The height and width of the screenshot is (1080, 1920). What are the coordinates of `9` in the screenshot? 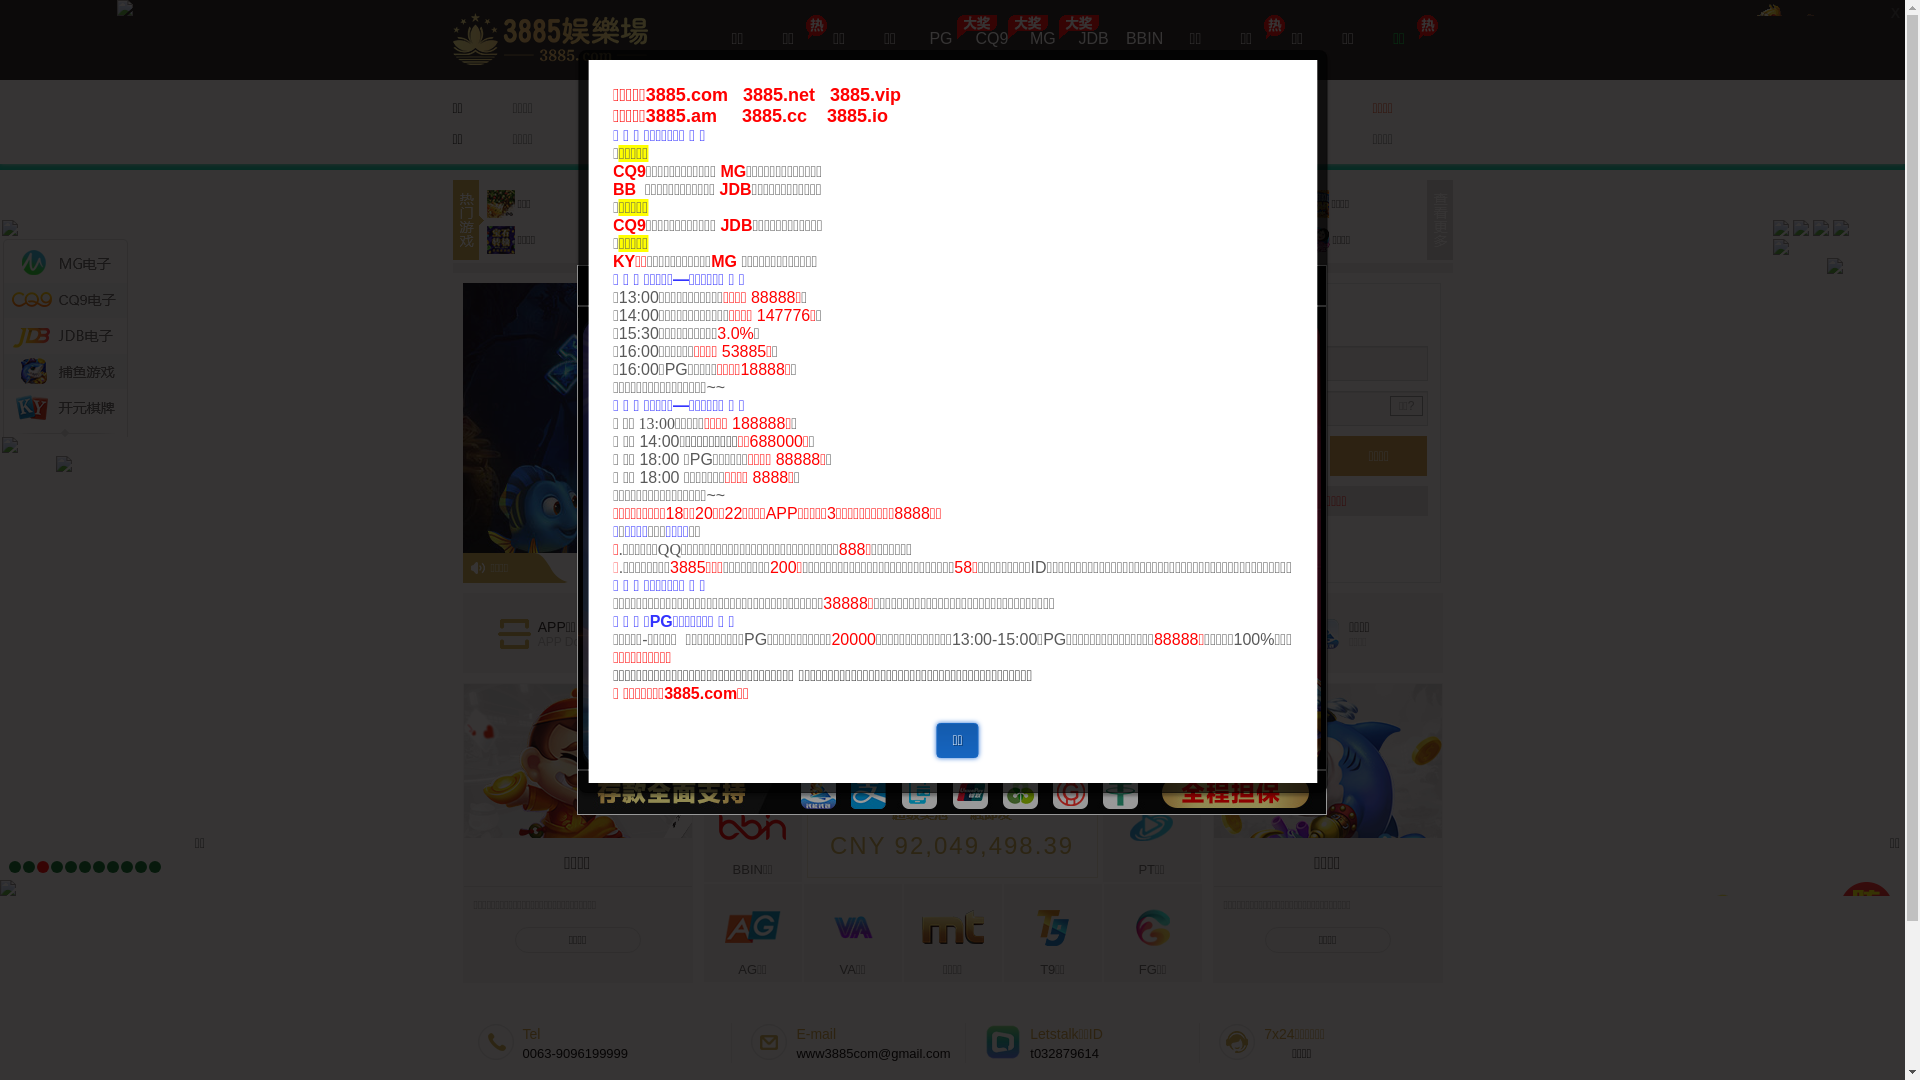 It's located at (127, 867).